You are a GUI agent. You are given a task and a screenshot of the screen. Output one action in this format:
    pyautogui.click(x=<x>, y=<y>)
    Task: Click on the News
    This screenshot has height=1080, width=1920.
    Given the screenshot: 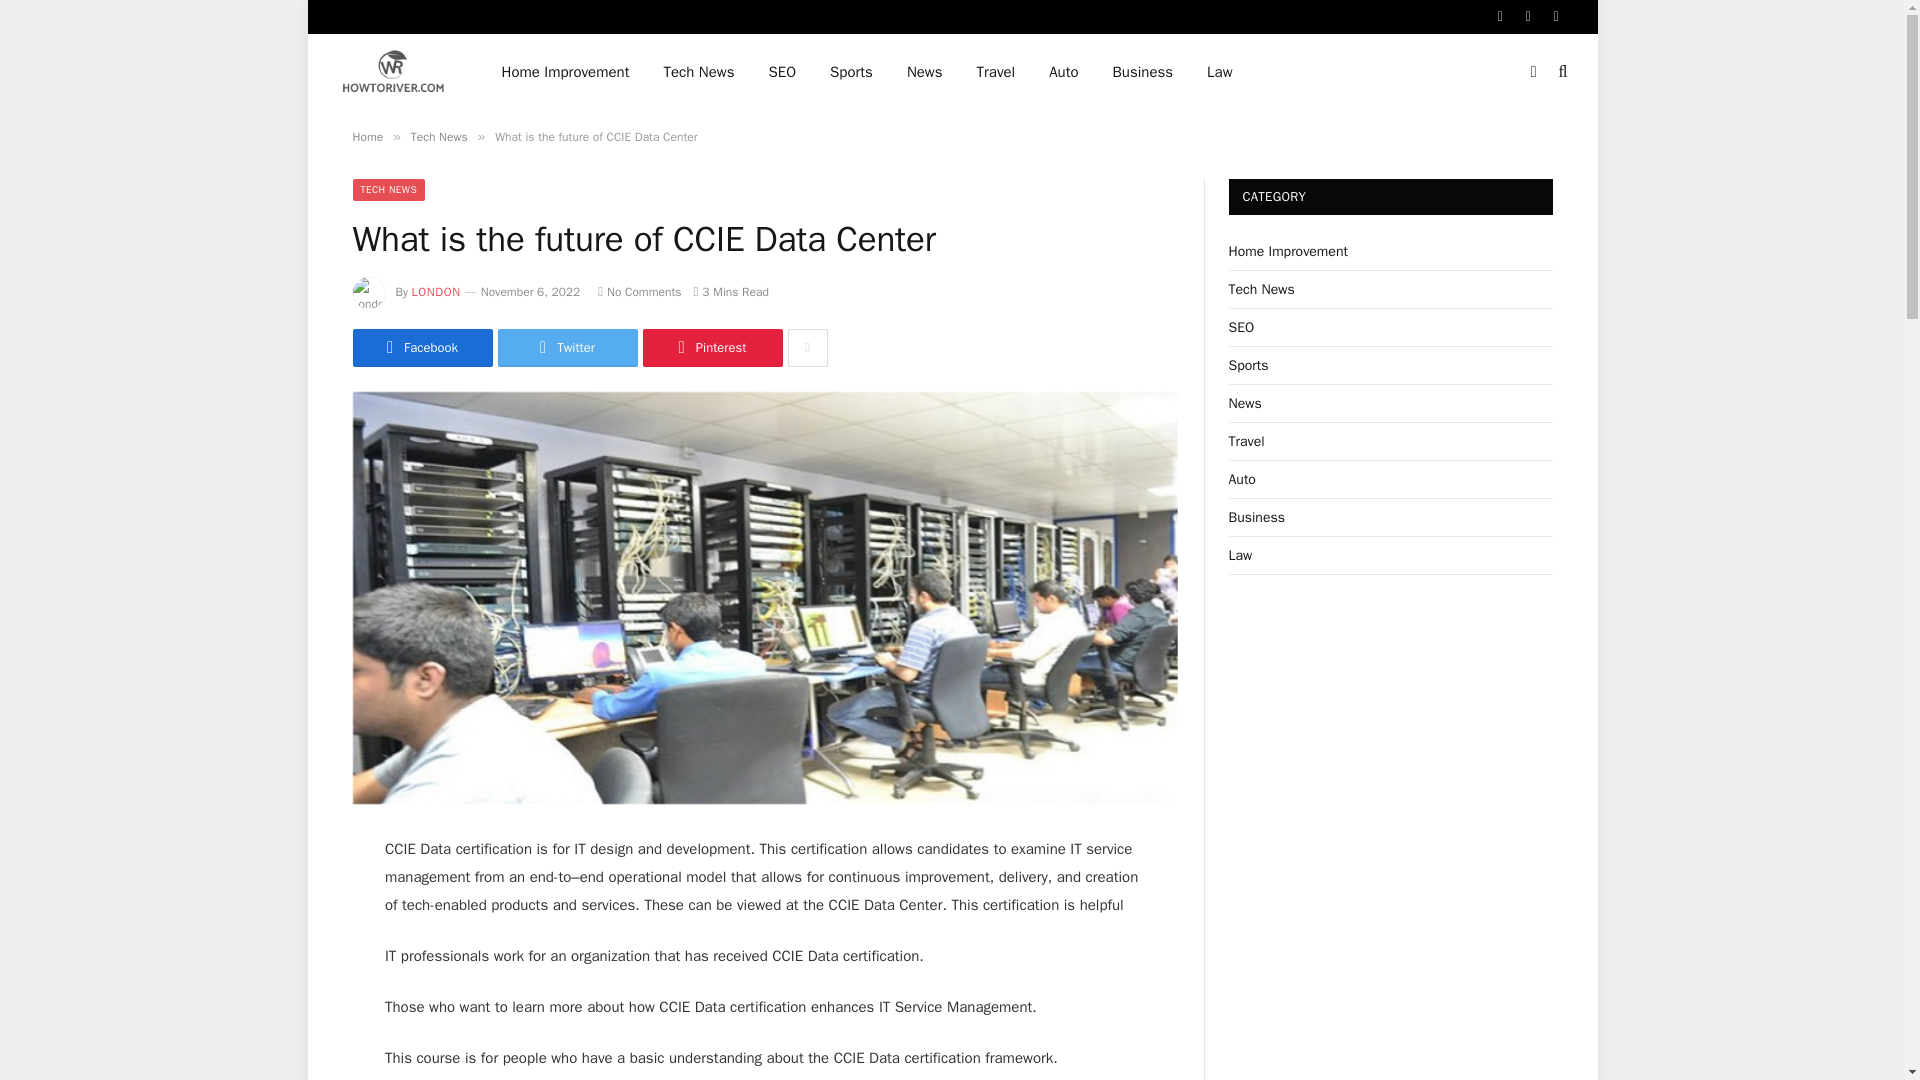 What is the action you would take?
    pyautogui.click(x=925, y=72)
    